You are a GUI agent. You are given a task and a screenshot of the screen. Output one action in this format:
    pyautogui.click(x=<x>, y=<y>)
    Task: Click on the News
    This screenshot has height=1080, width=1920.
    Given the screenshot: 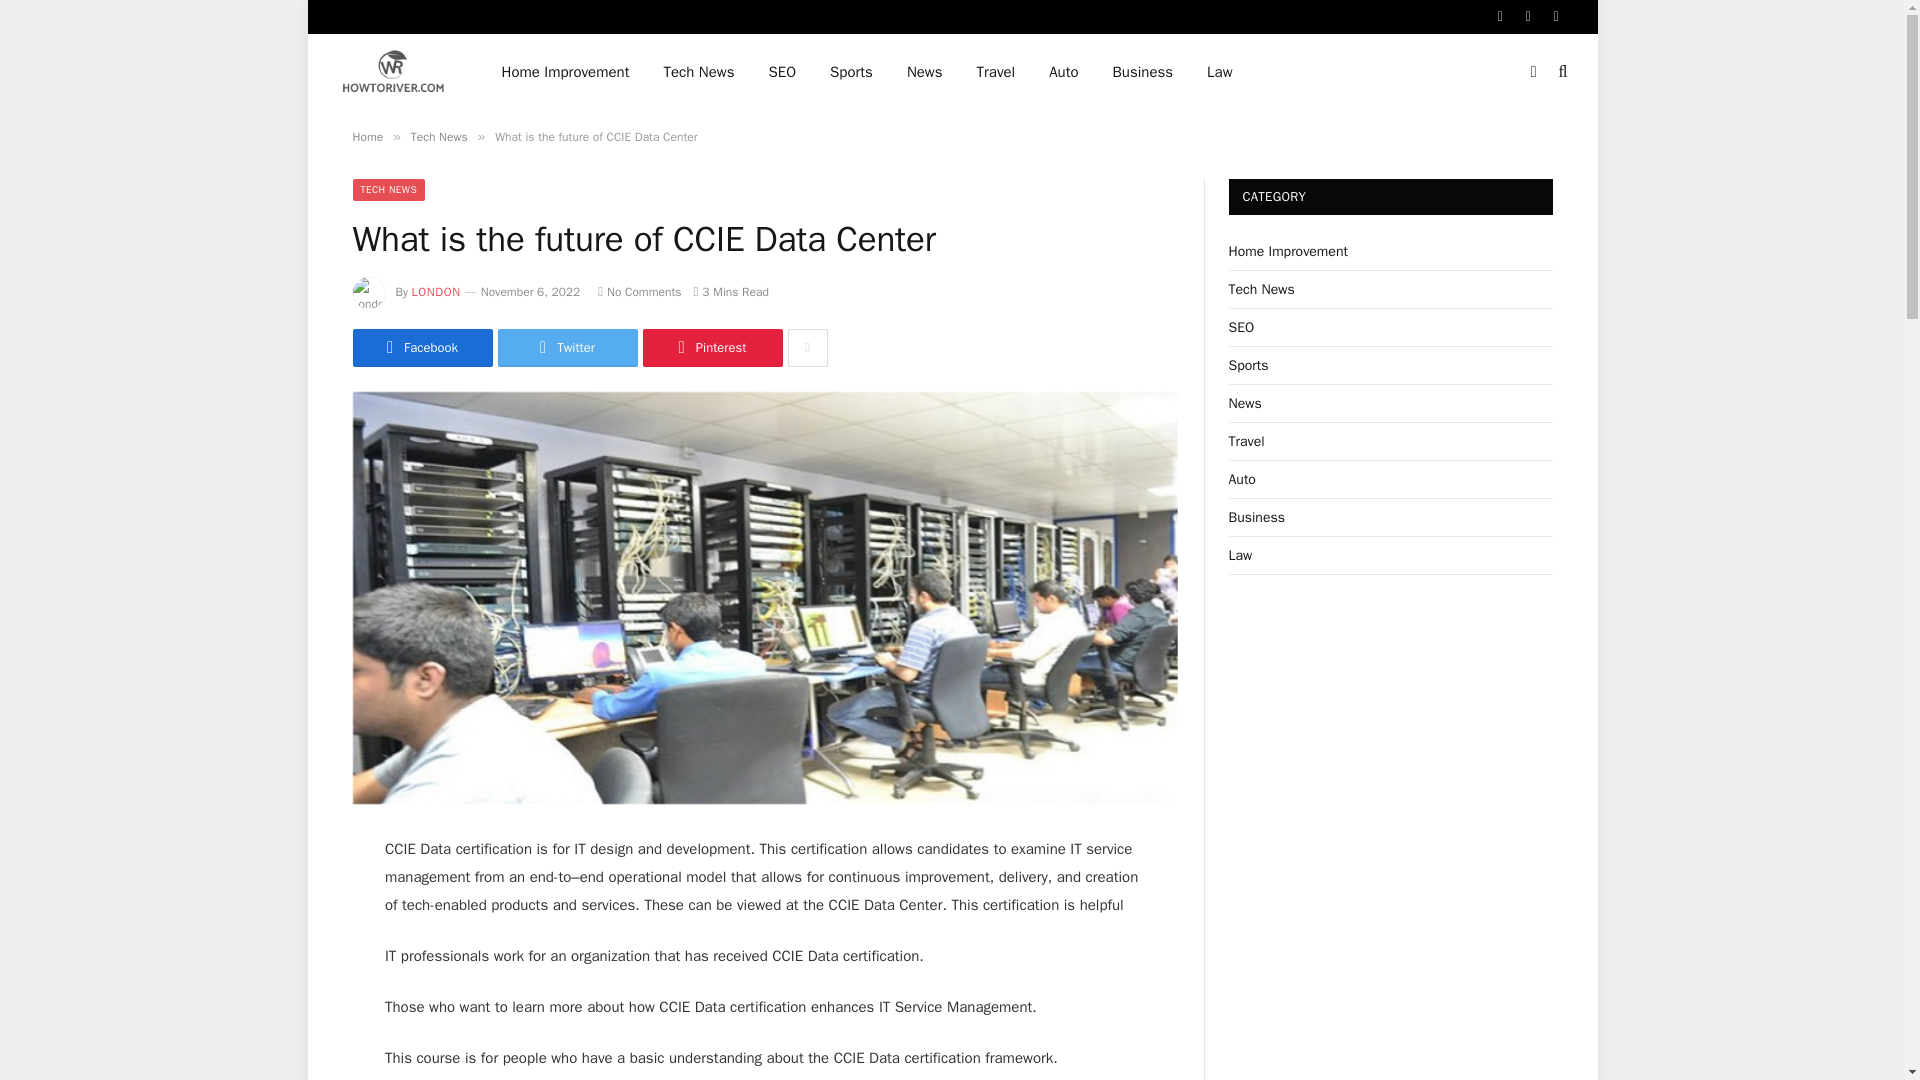 What is the action you would take?
    pyautogui.click(x=925, y=72)
    